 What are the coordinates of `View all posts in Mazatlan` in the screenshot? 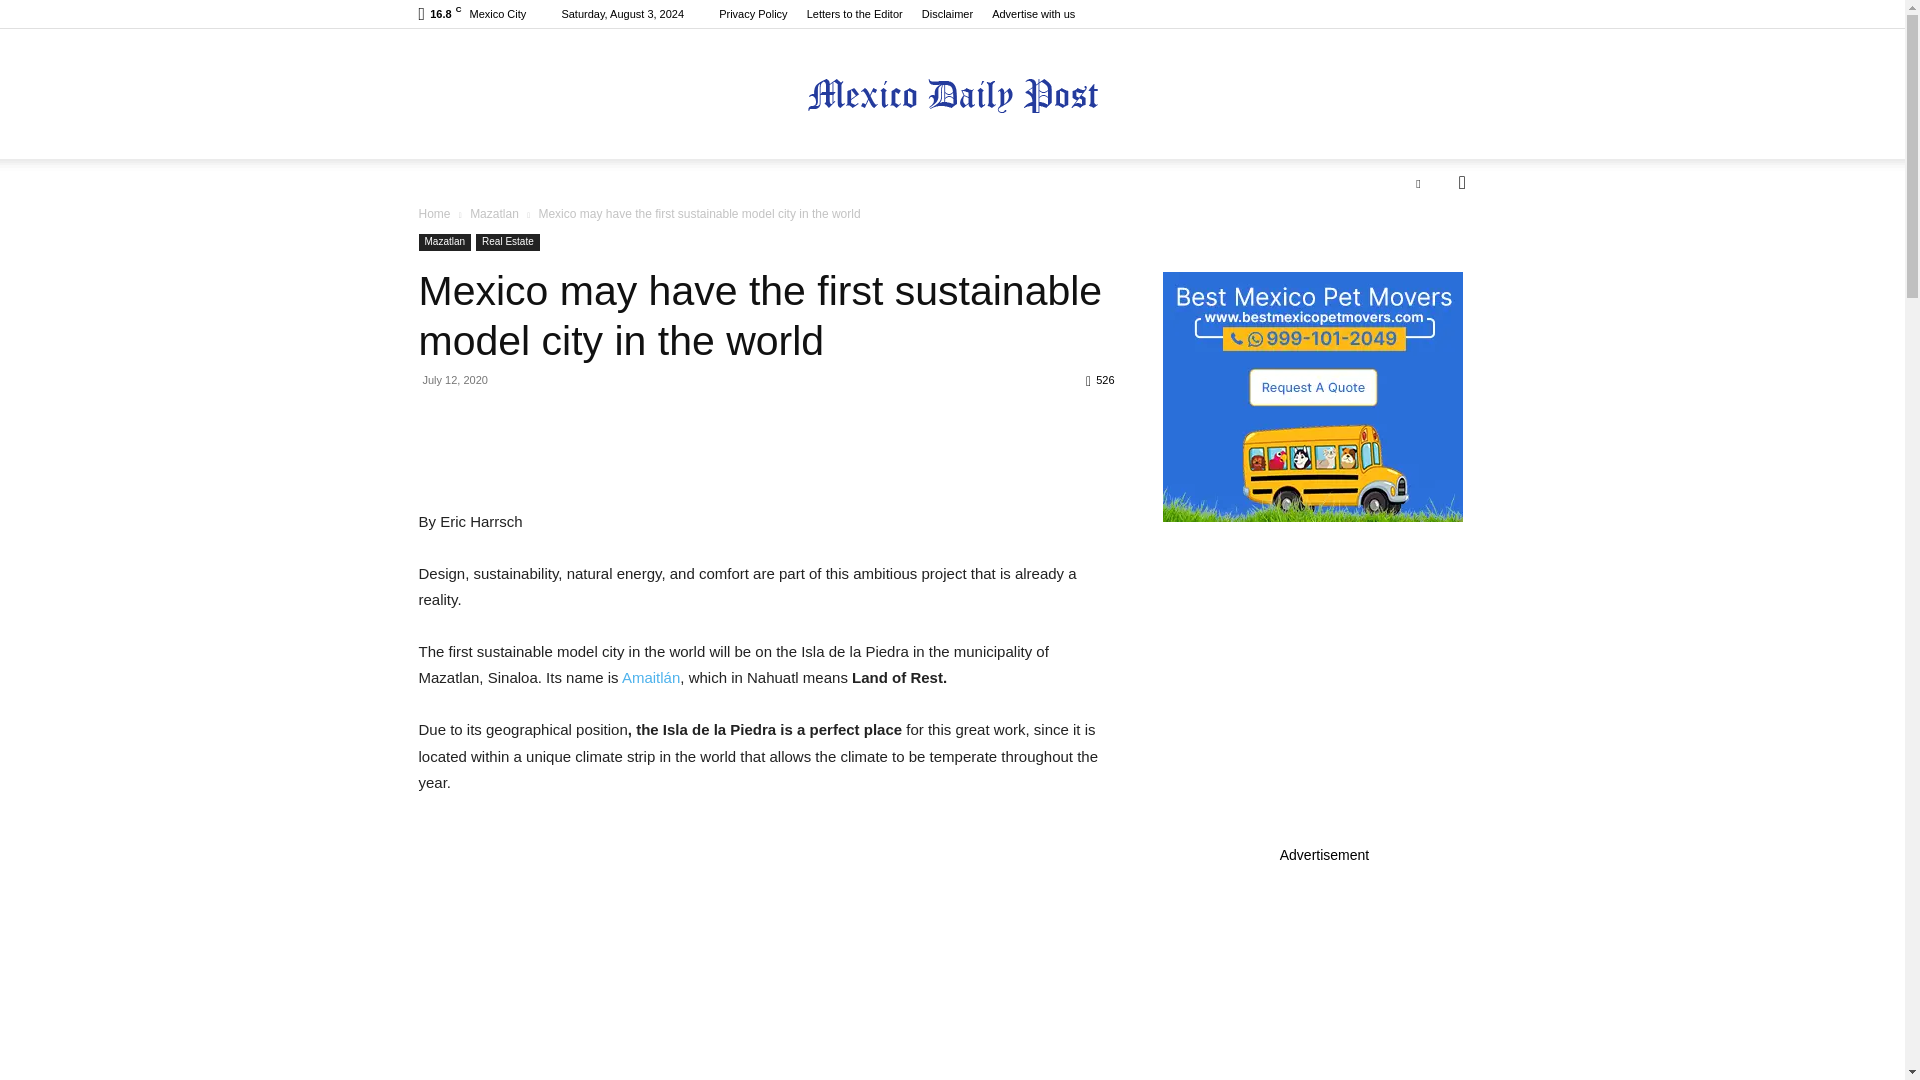 It's located at (494, 214).